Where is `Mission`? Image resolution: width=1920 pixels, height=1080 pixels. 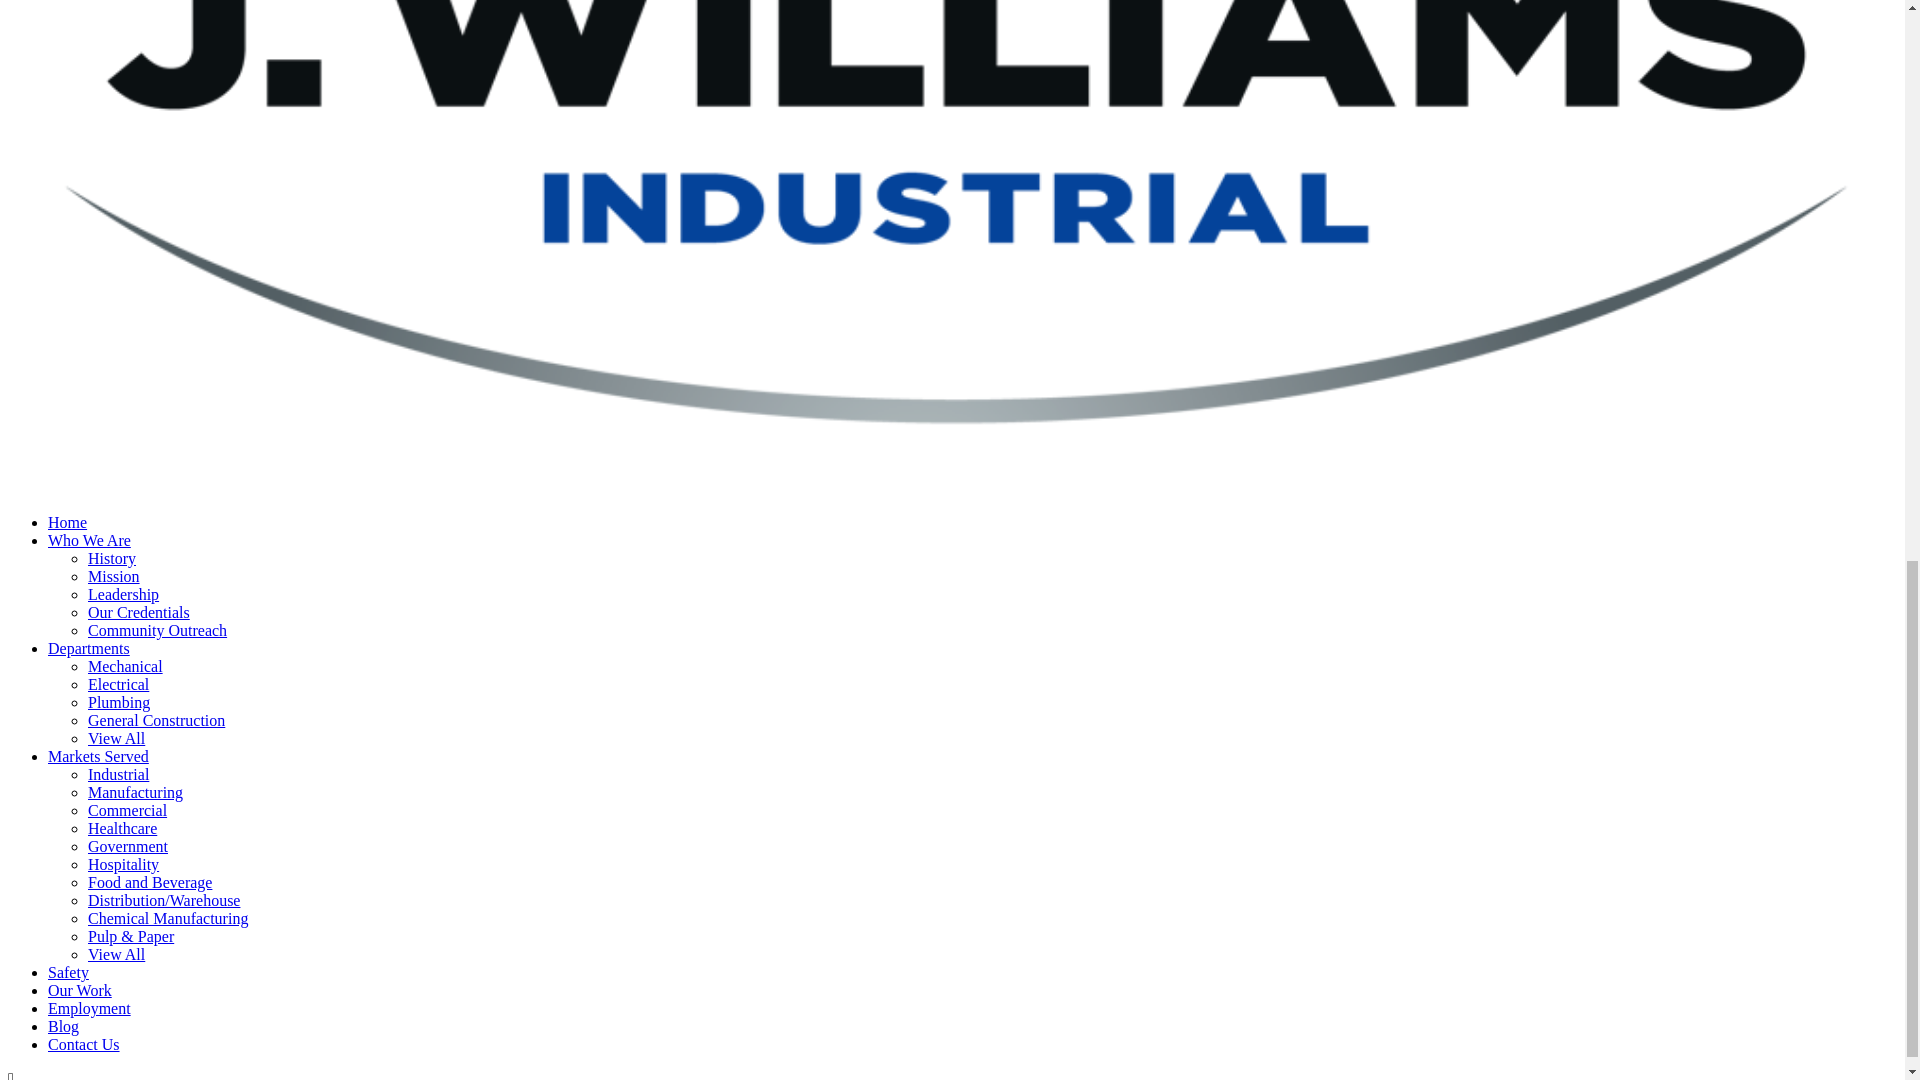 Mission is located at coordinates (114, 576).